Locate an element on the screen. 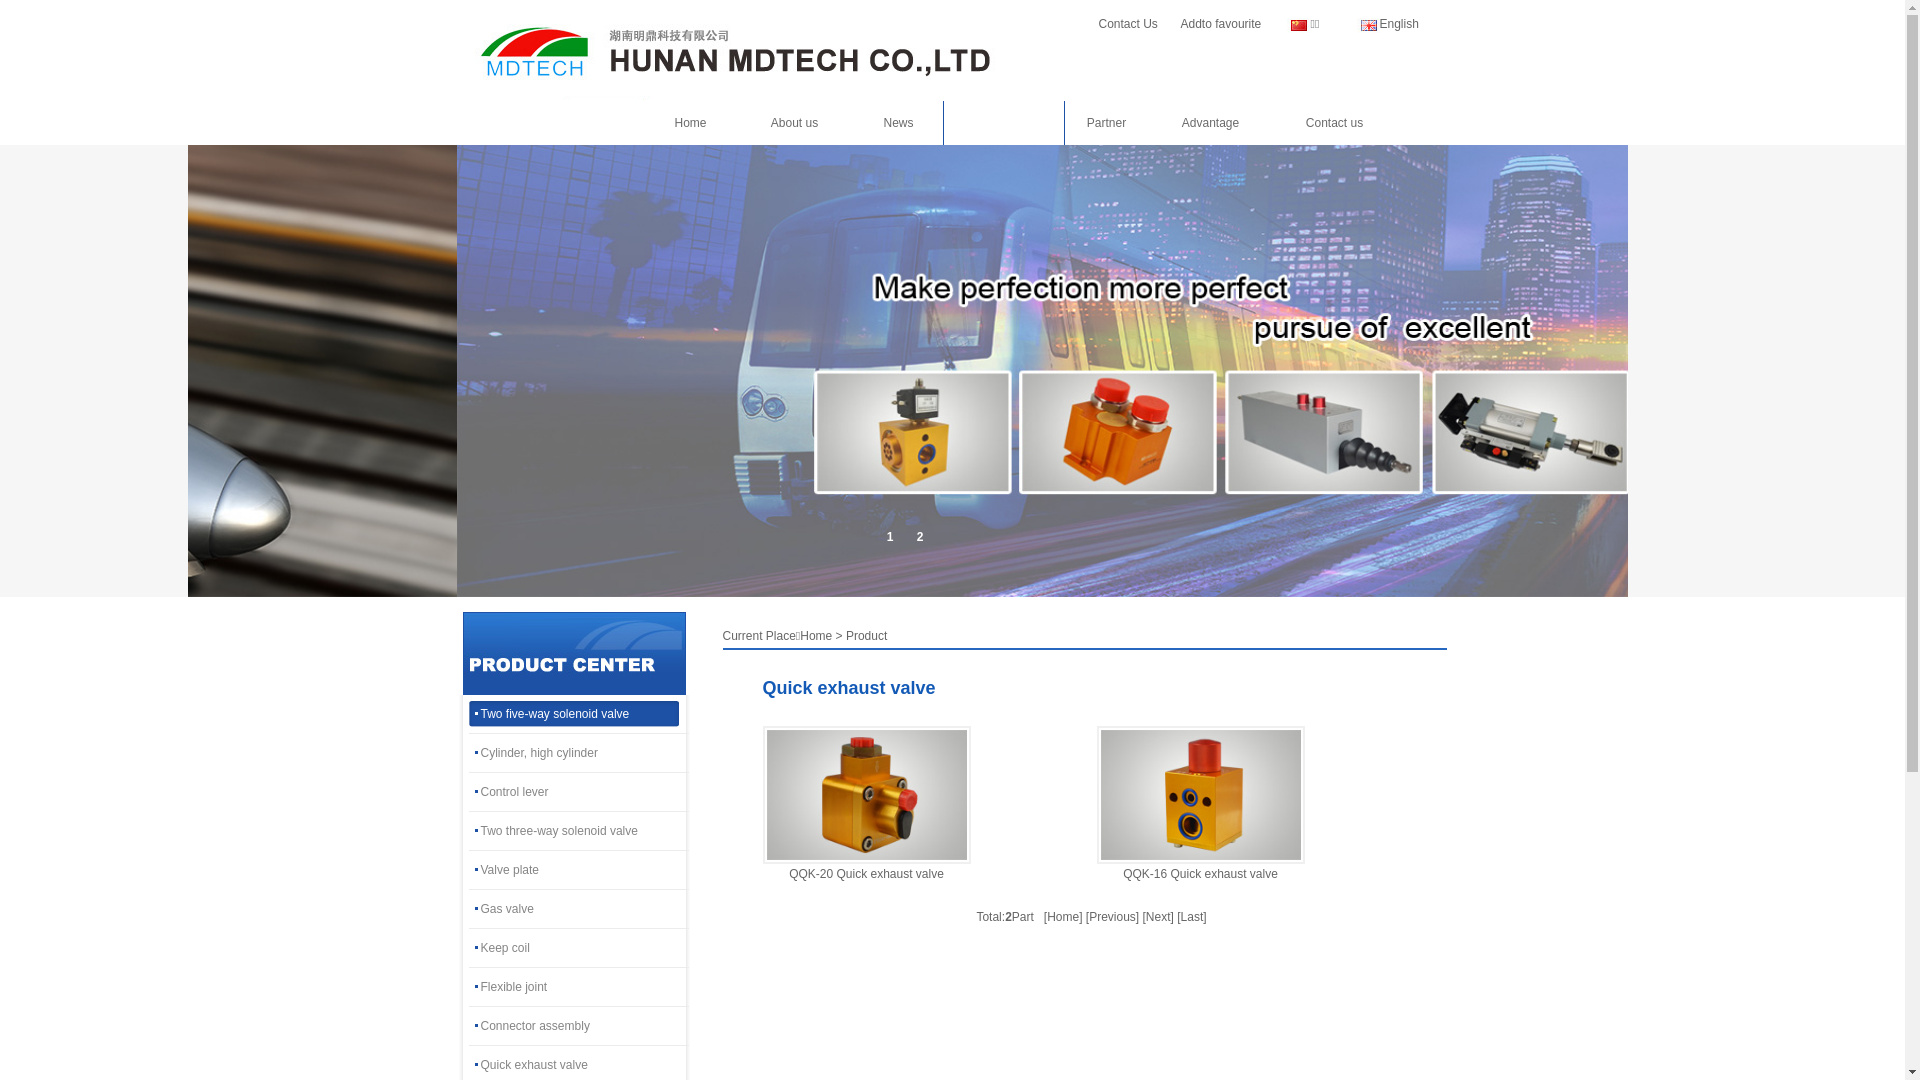 The height and width of the screenshot is (1080, 1920). Contact us is located at coordinates (1334, 122).